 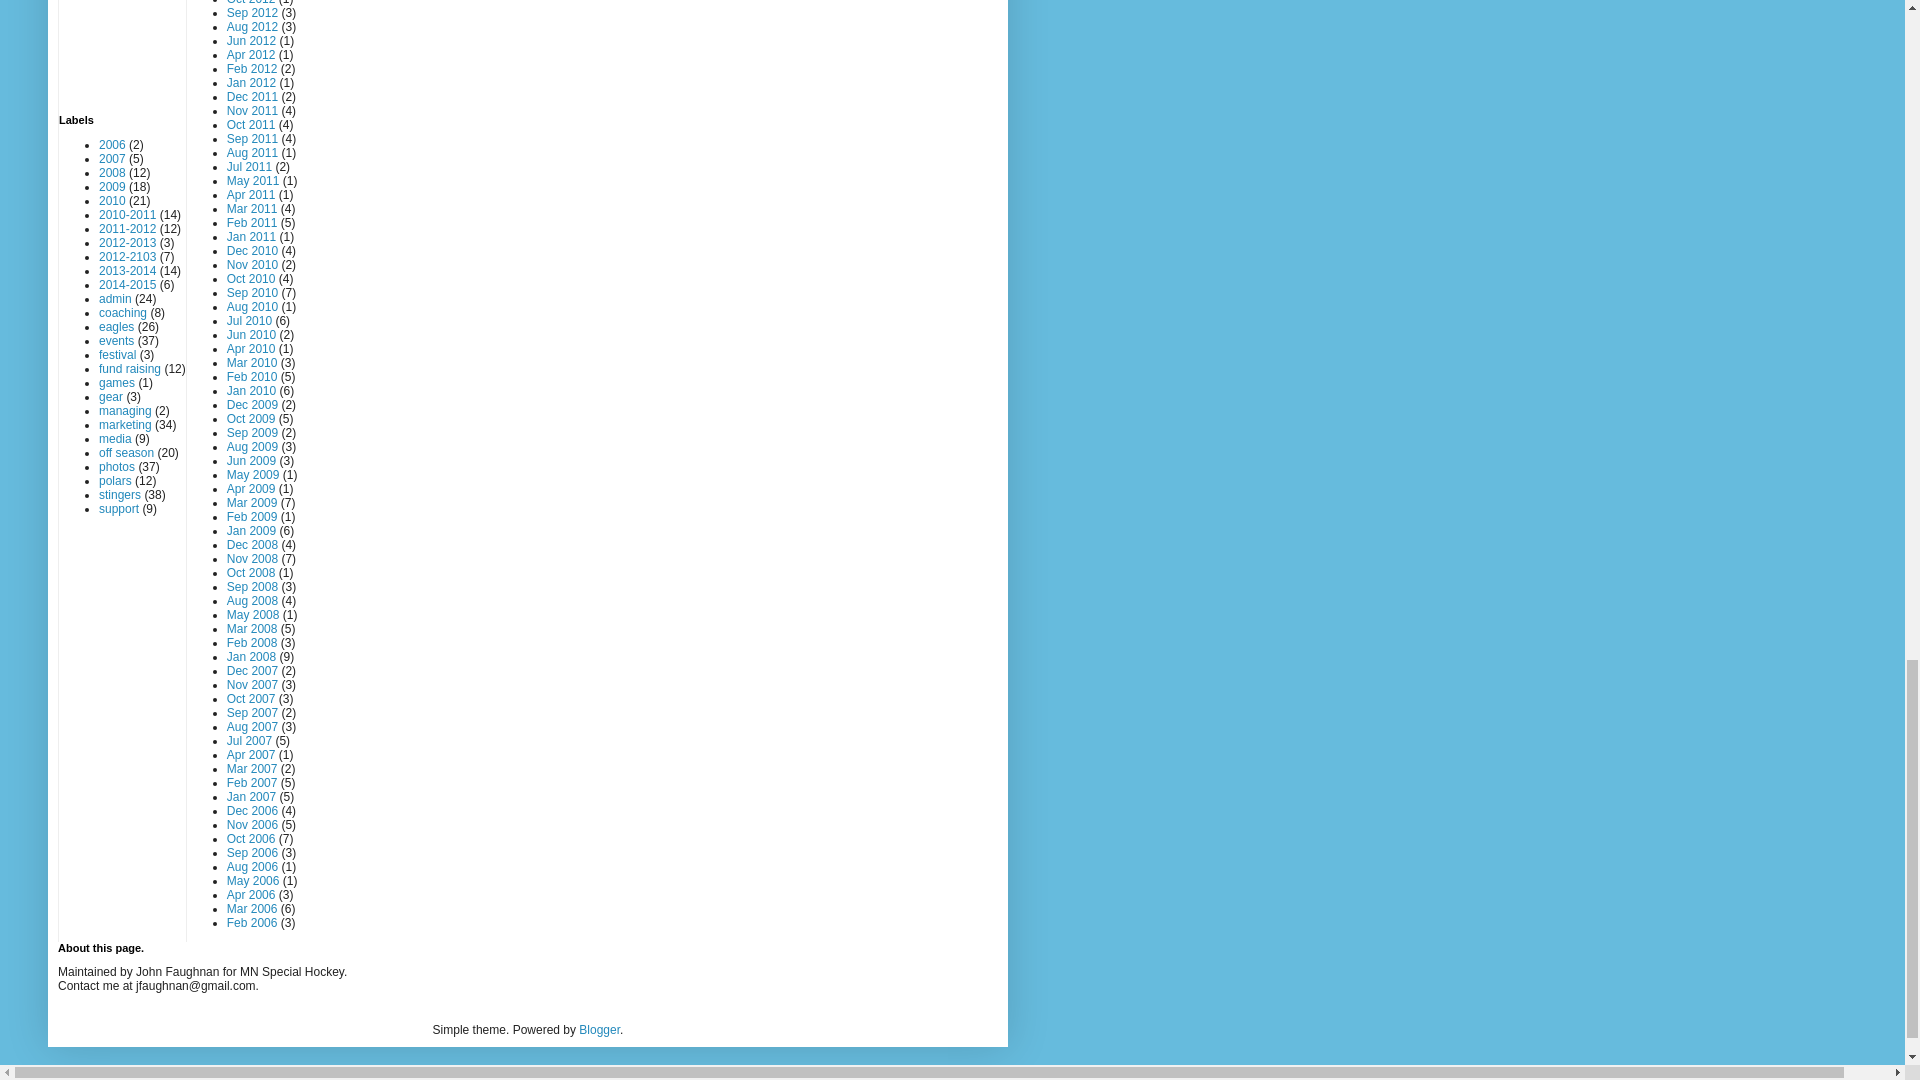 I want to click on 2010-2011, so click(x=127, y=215).